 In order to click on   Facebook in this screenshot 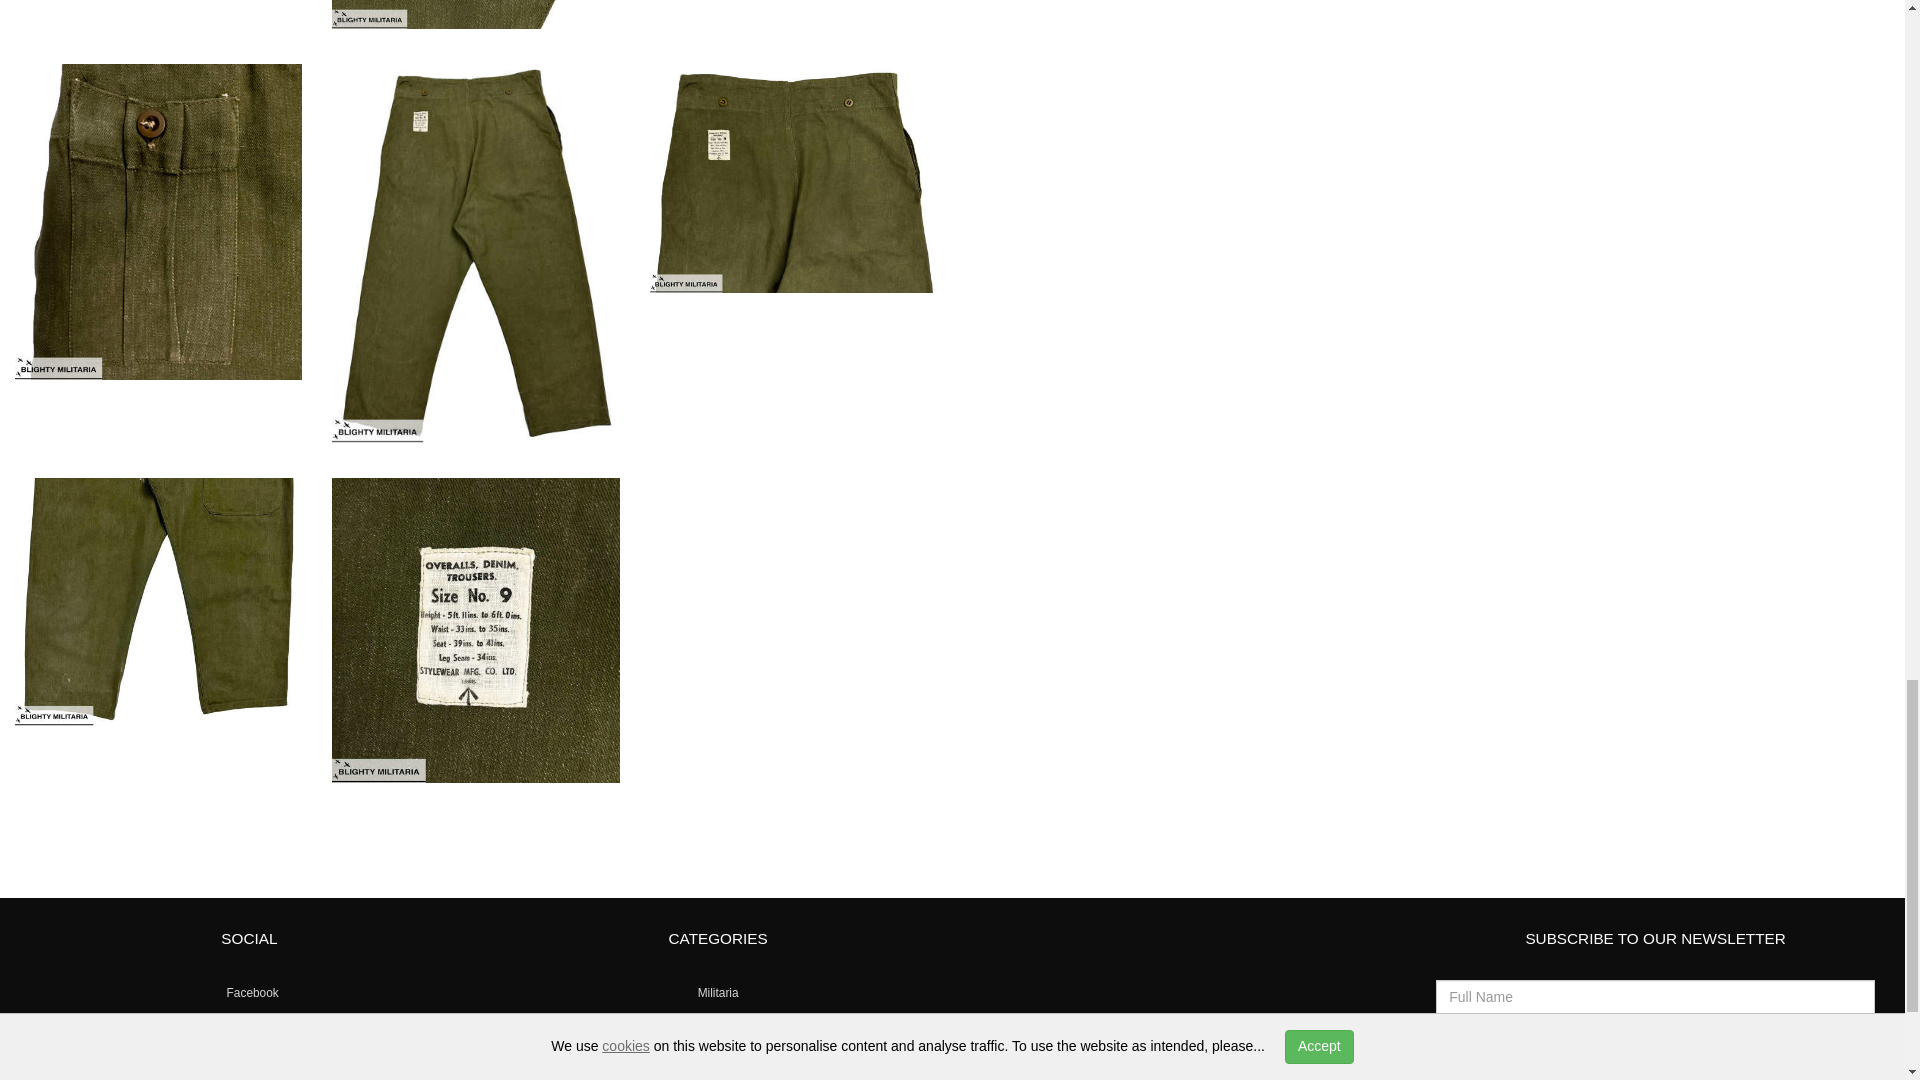, I will do `click(249, 993)`.